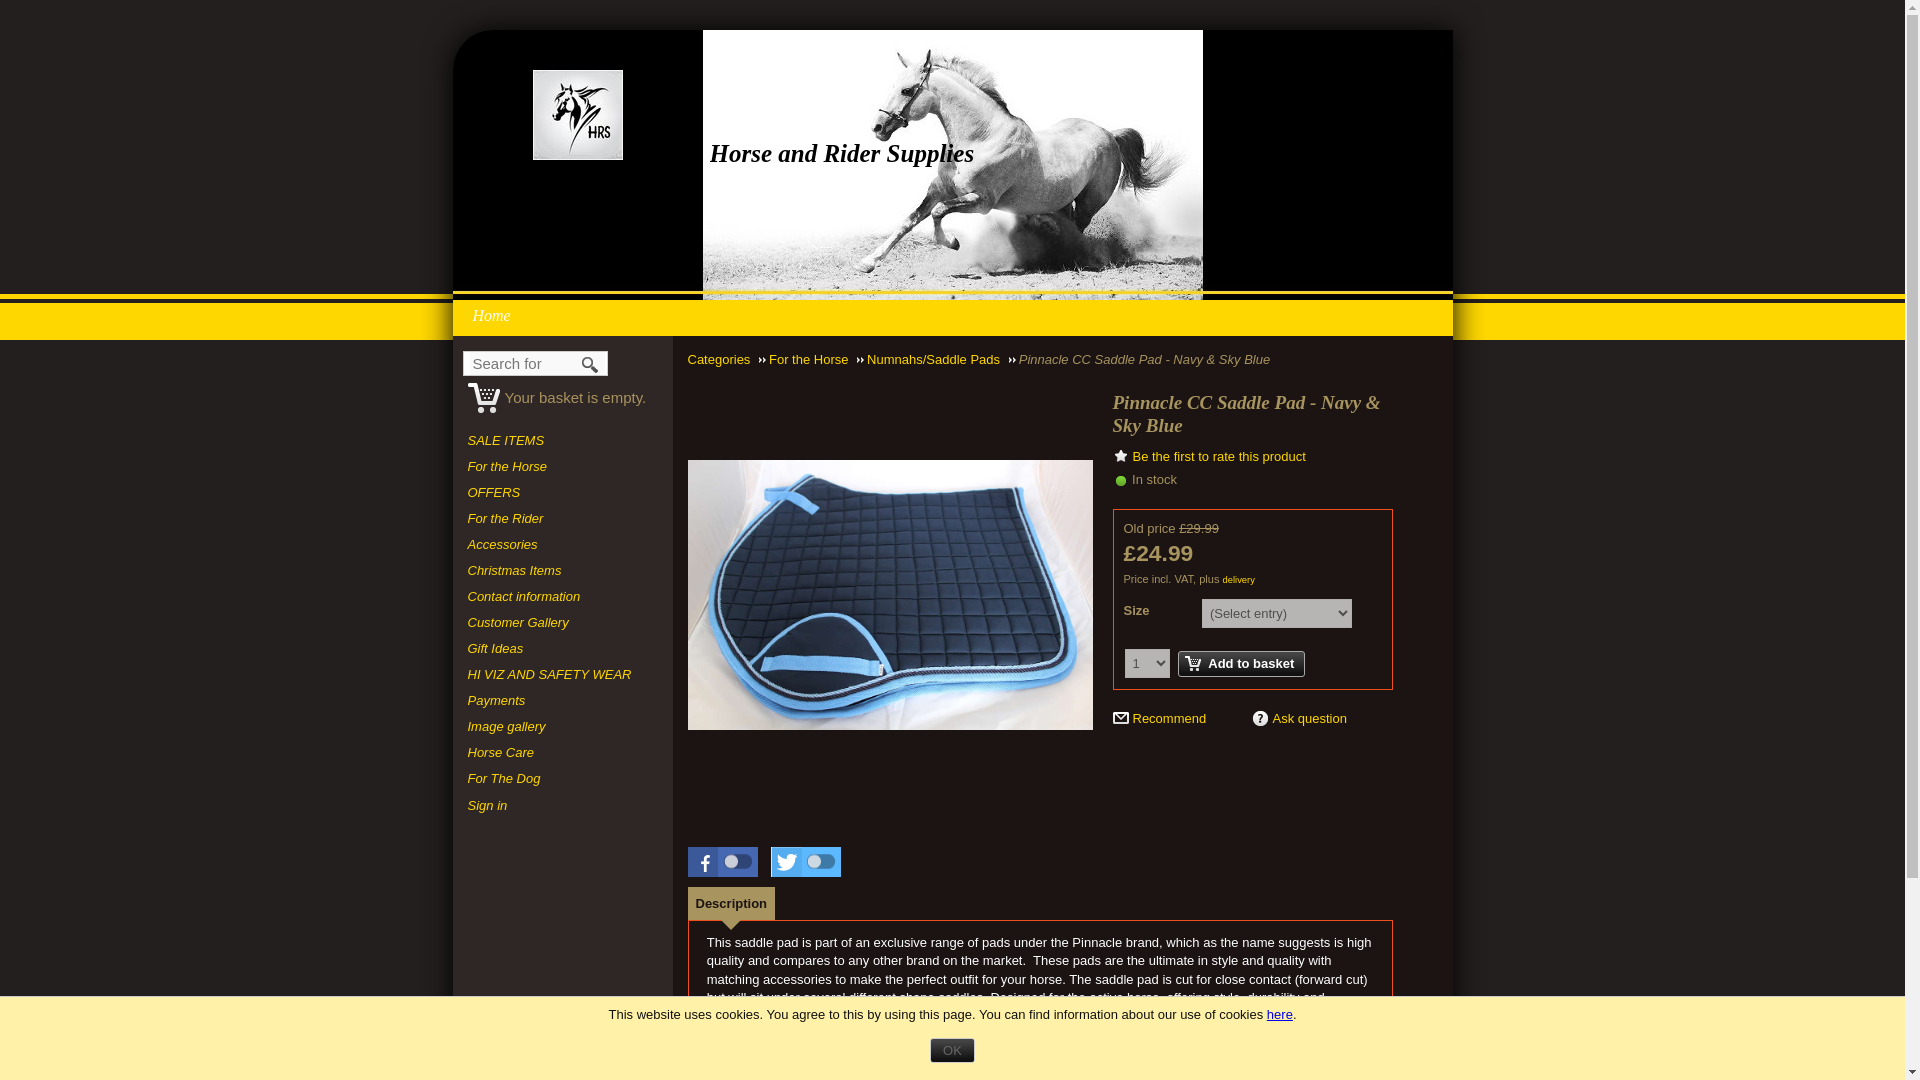 The height and width of the screenshot is (1080, 1920). What do you see at coordinates (576, 114) in the screenshot?
I see `Horse and Rider Supplies` at bounding box center [576, 114].